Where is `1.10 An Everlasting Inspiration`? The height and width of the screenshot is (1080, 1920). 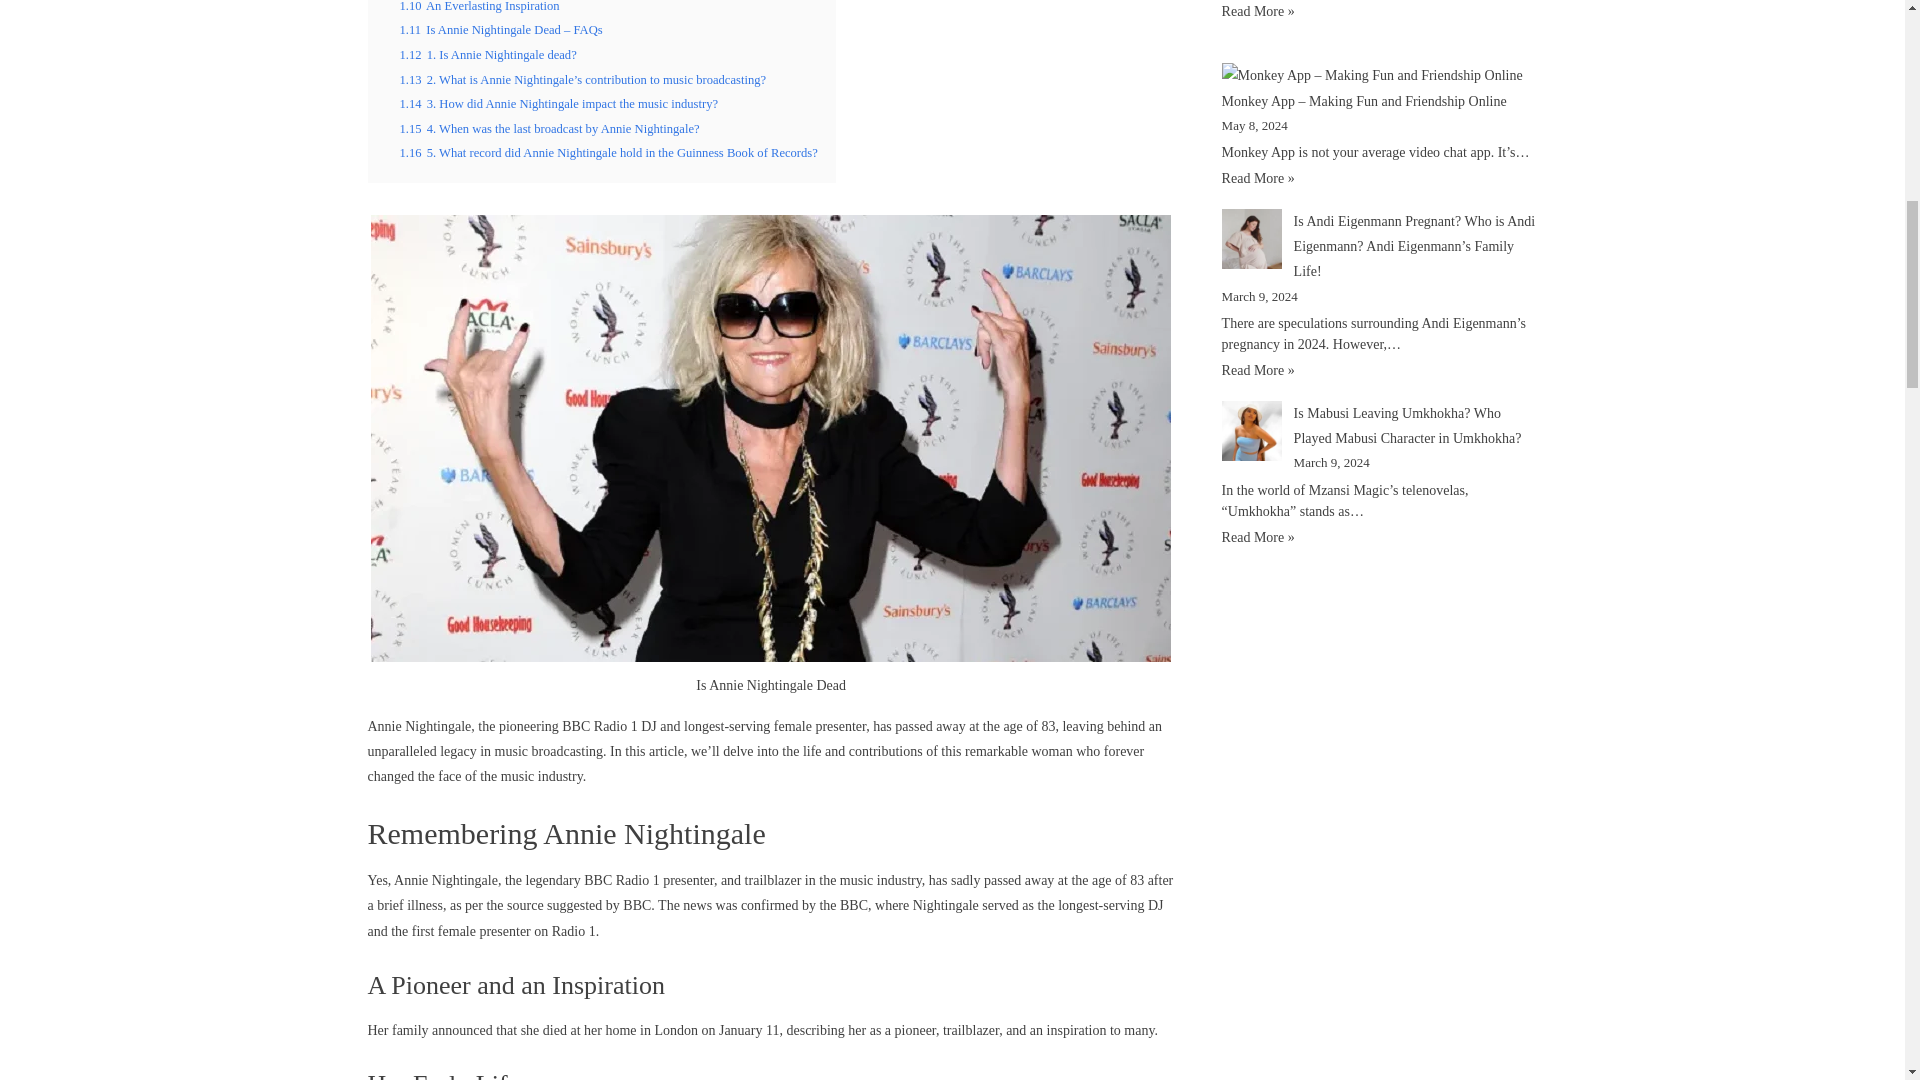
1.10 An Everlasting Inspiration is located at coordinates (480, 6).